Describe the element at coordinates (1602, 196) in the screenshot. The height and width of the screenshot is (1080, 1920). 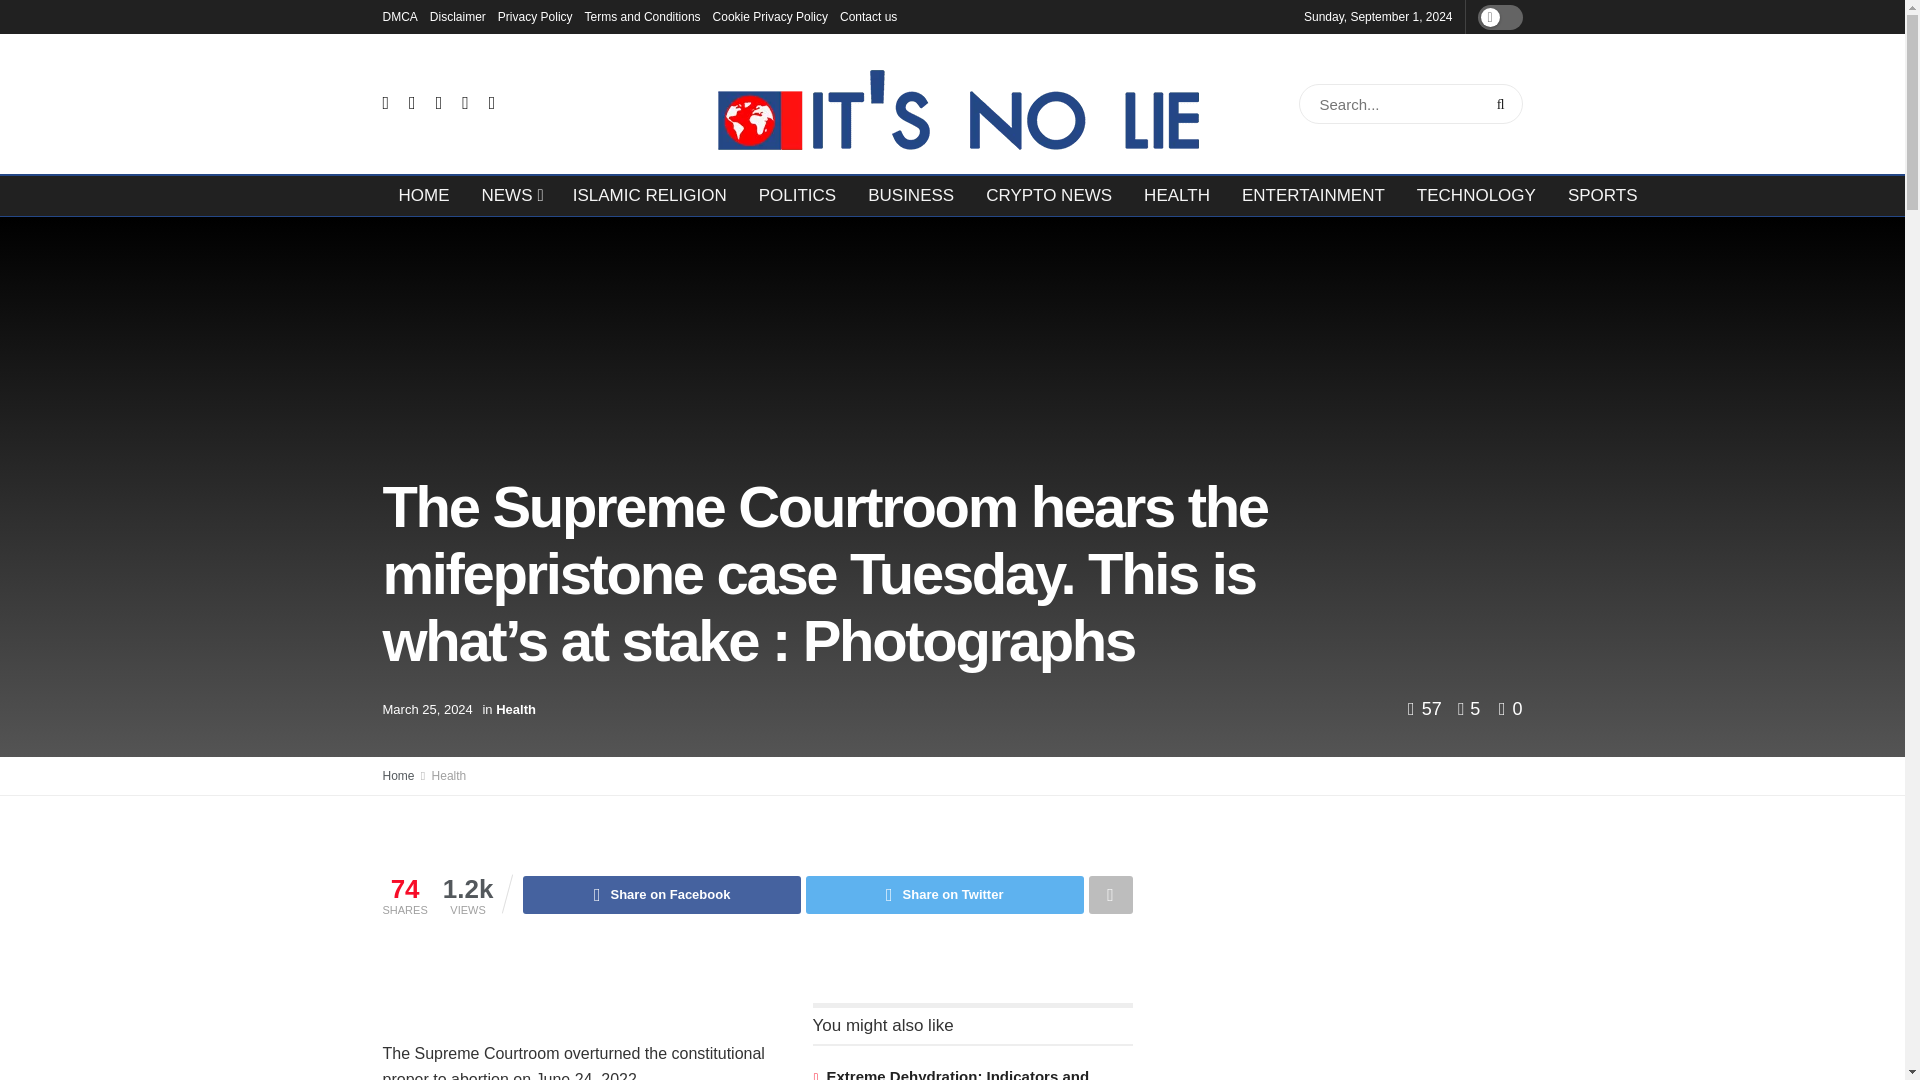
I see `SPORTS` at that location.